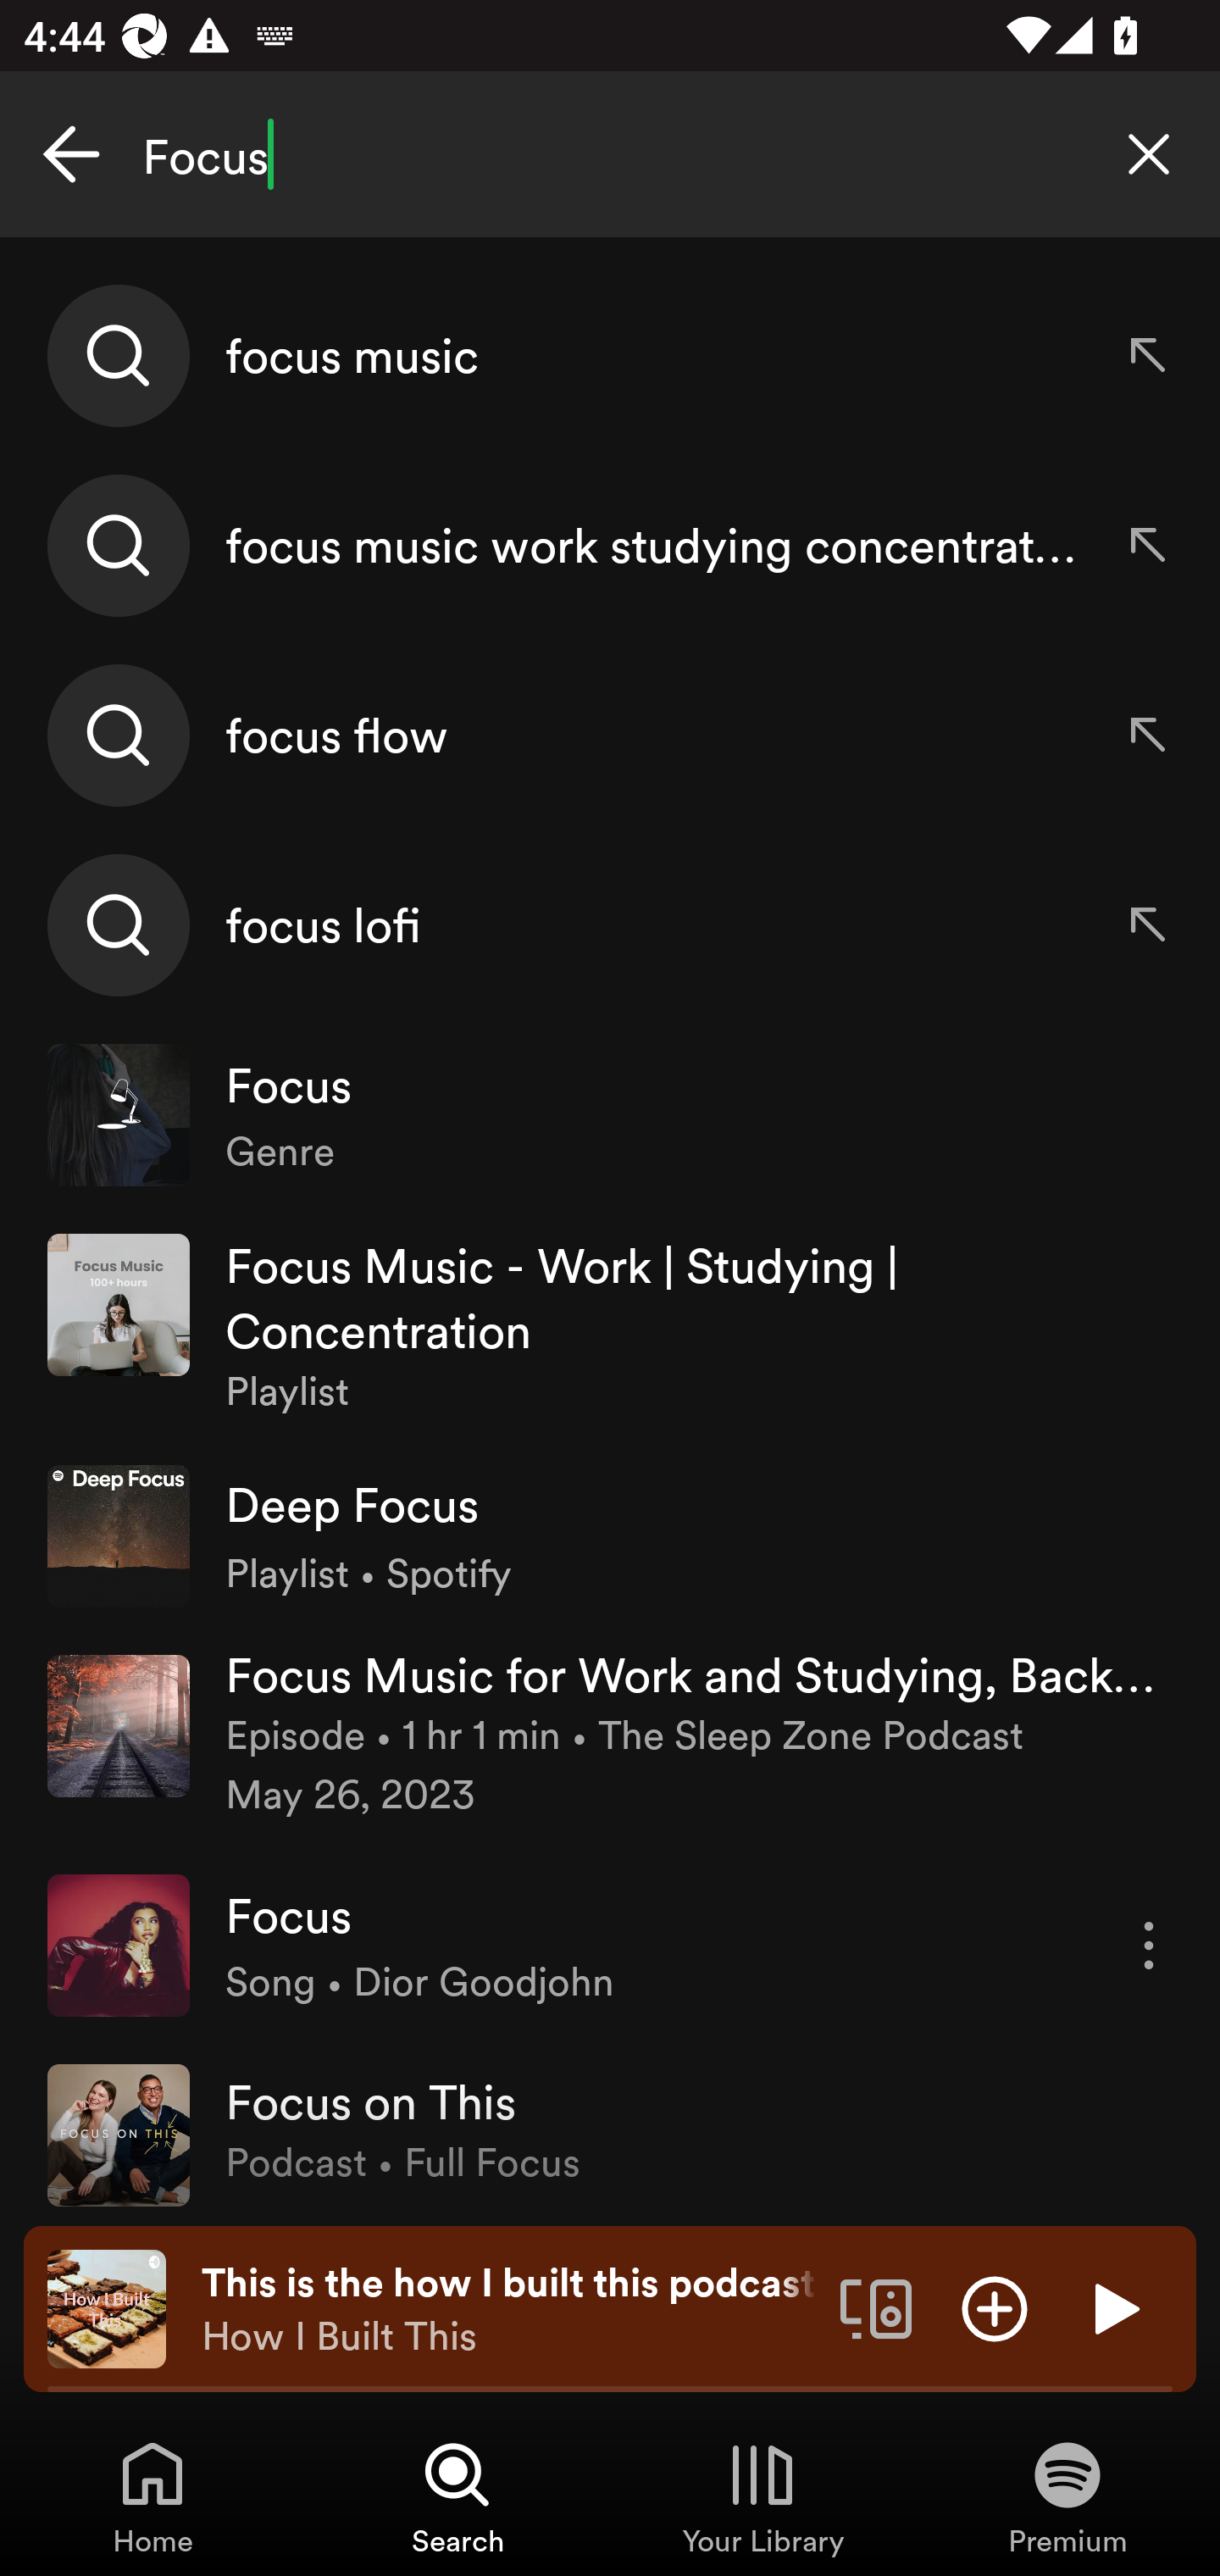 The height and width of the screenshot is (2576, 1220). What do you see at coordinates (610, 924) in the screenshot?
I see `focus lofi` at bounding box center [610, 924].